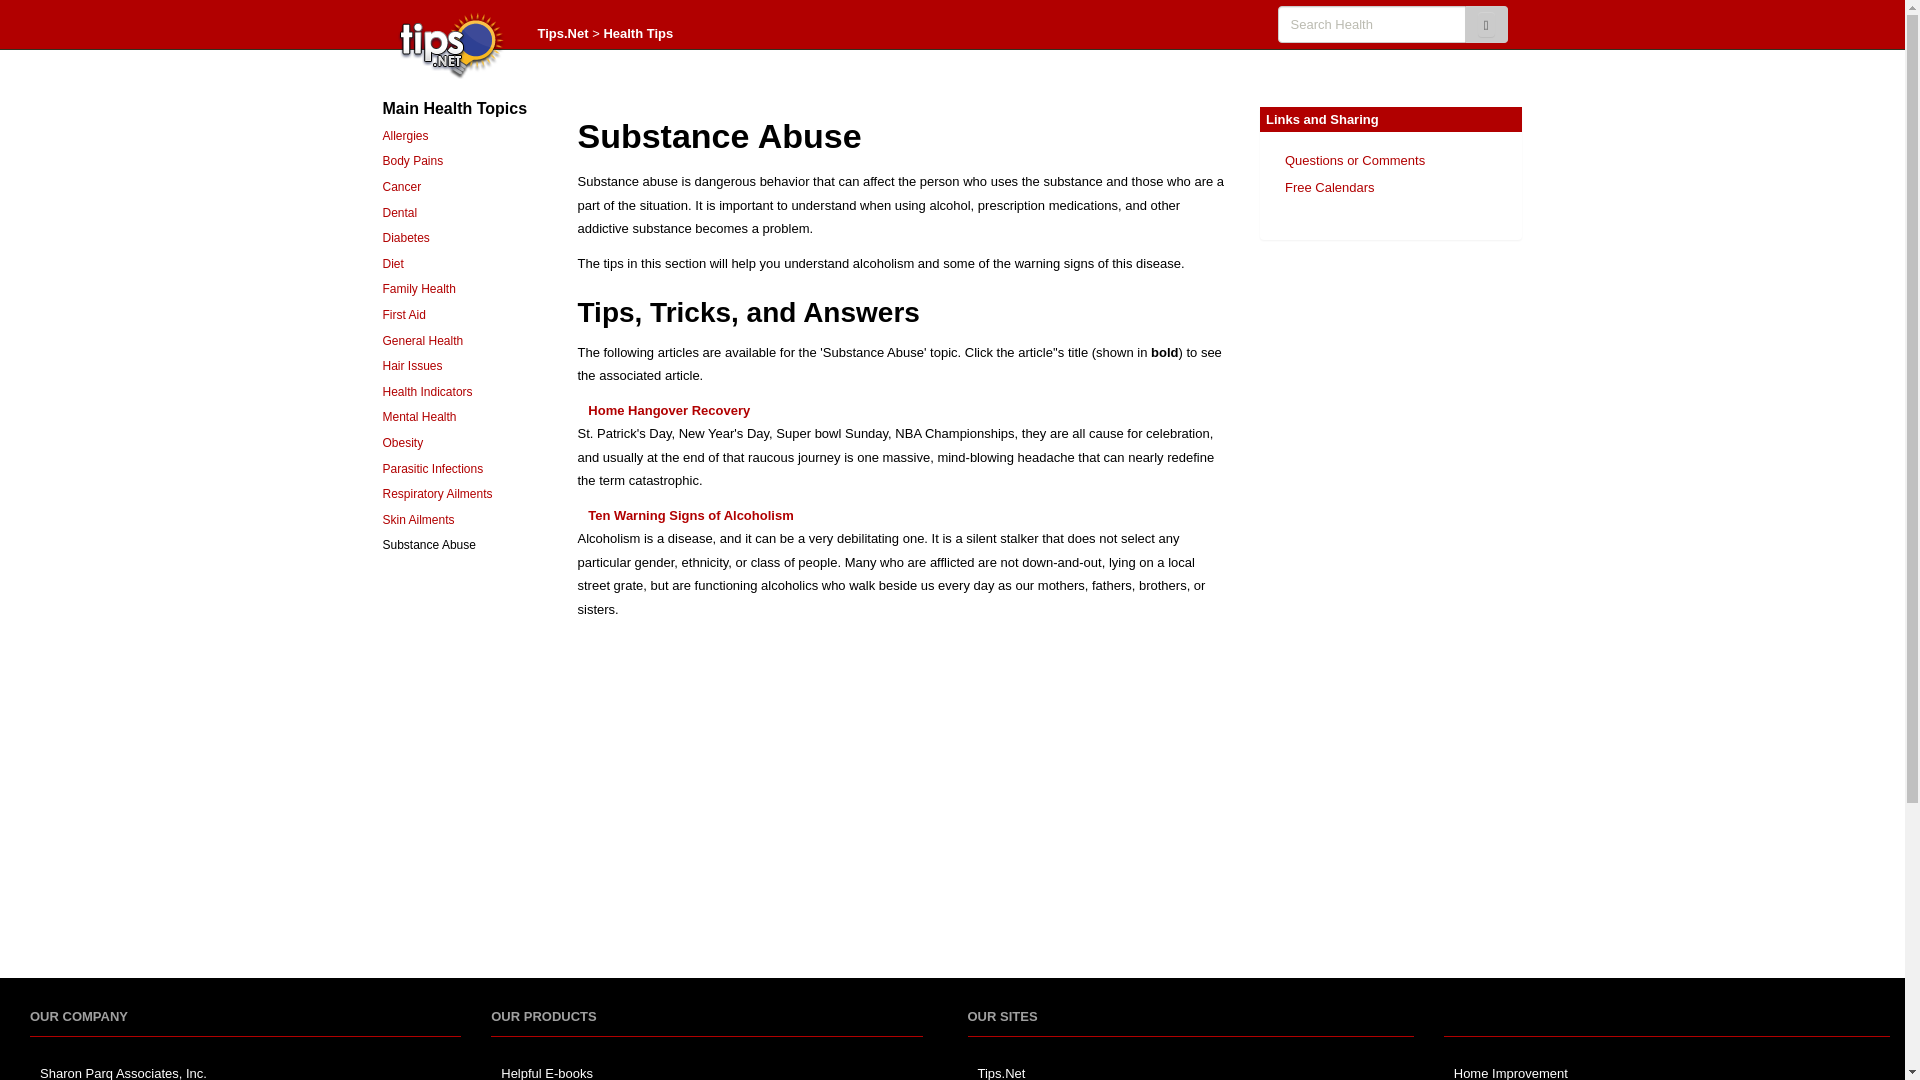 Image resolution: width=1920 pixels, height=1080 pixels. What do you see at coordinates (436, 494) in the screenshot?
I see `Respiratory Ailments` at bounding box center [436, 494].